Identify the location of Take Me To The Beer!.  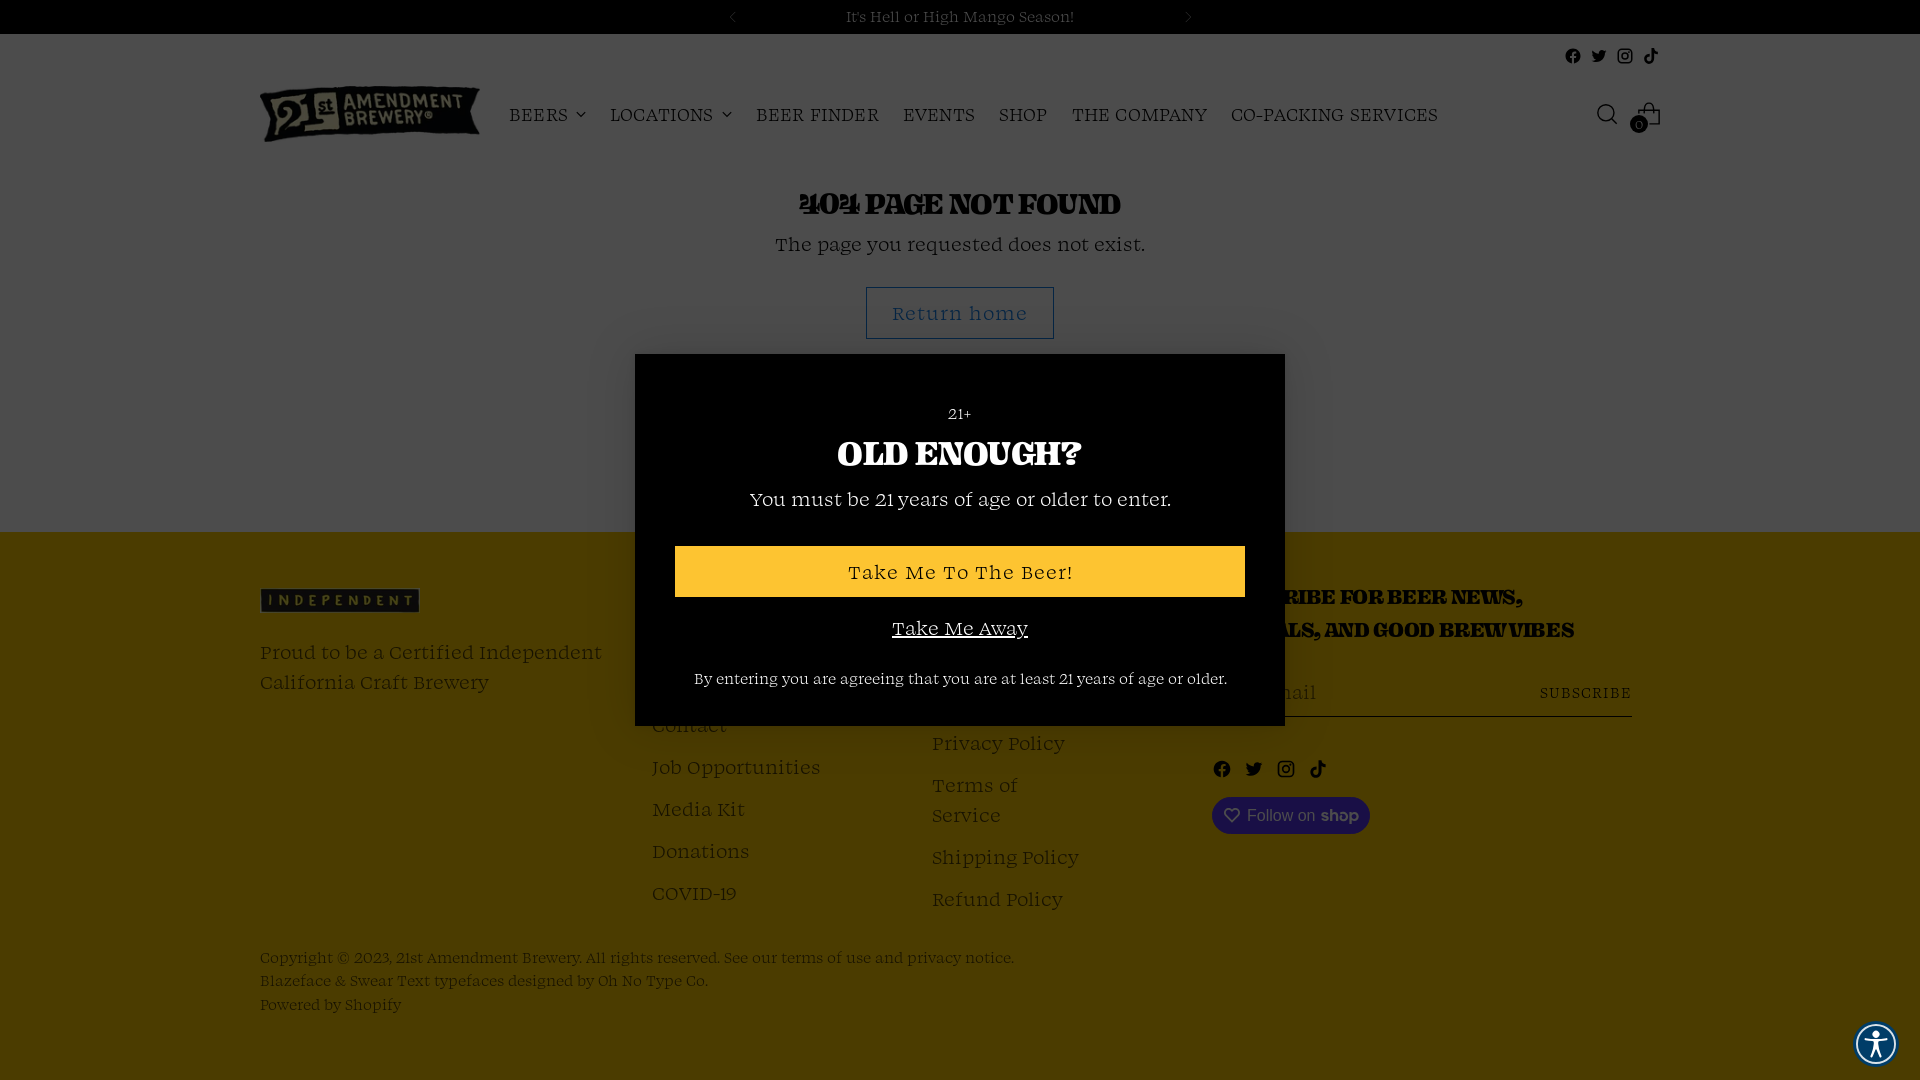
(960, 572).